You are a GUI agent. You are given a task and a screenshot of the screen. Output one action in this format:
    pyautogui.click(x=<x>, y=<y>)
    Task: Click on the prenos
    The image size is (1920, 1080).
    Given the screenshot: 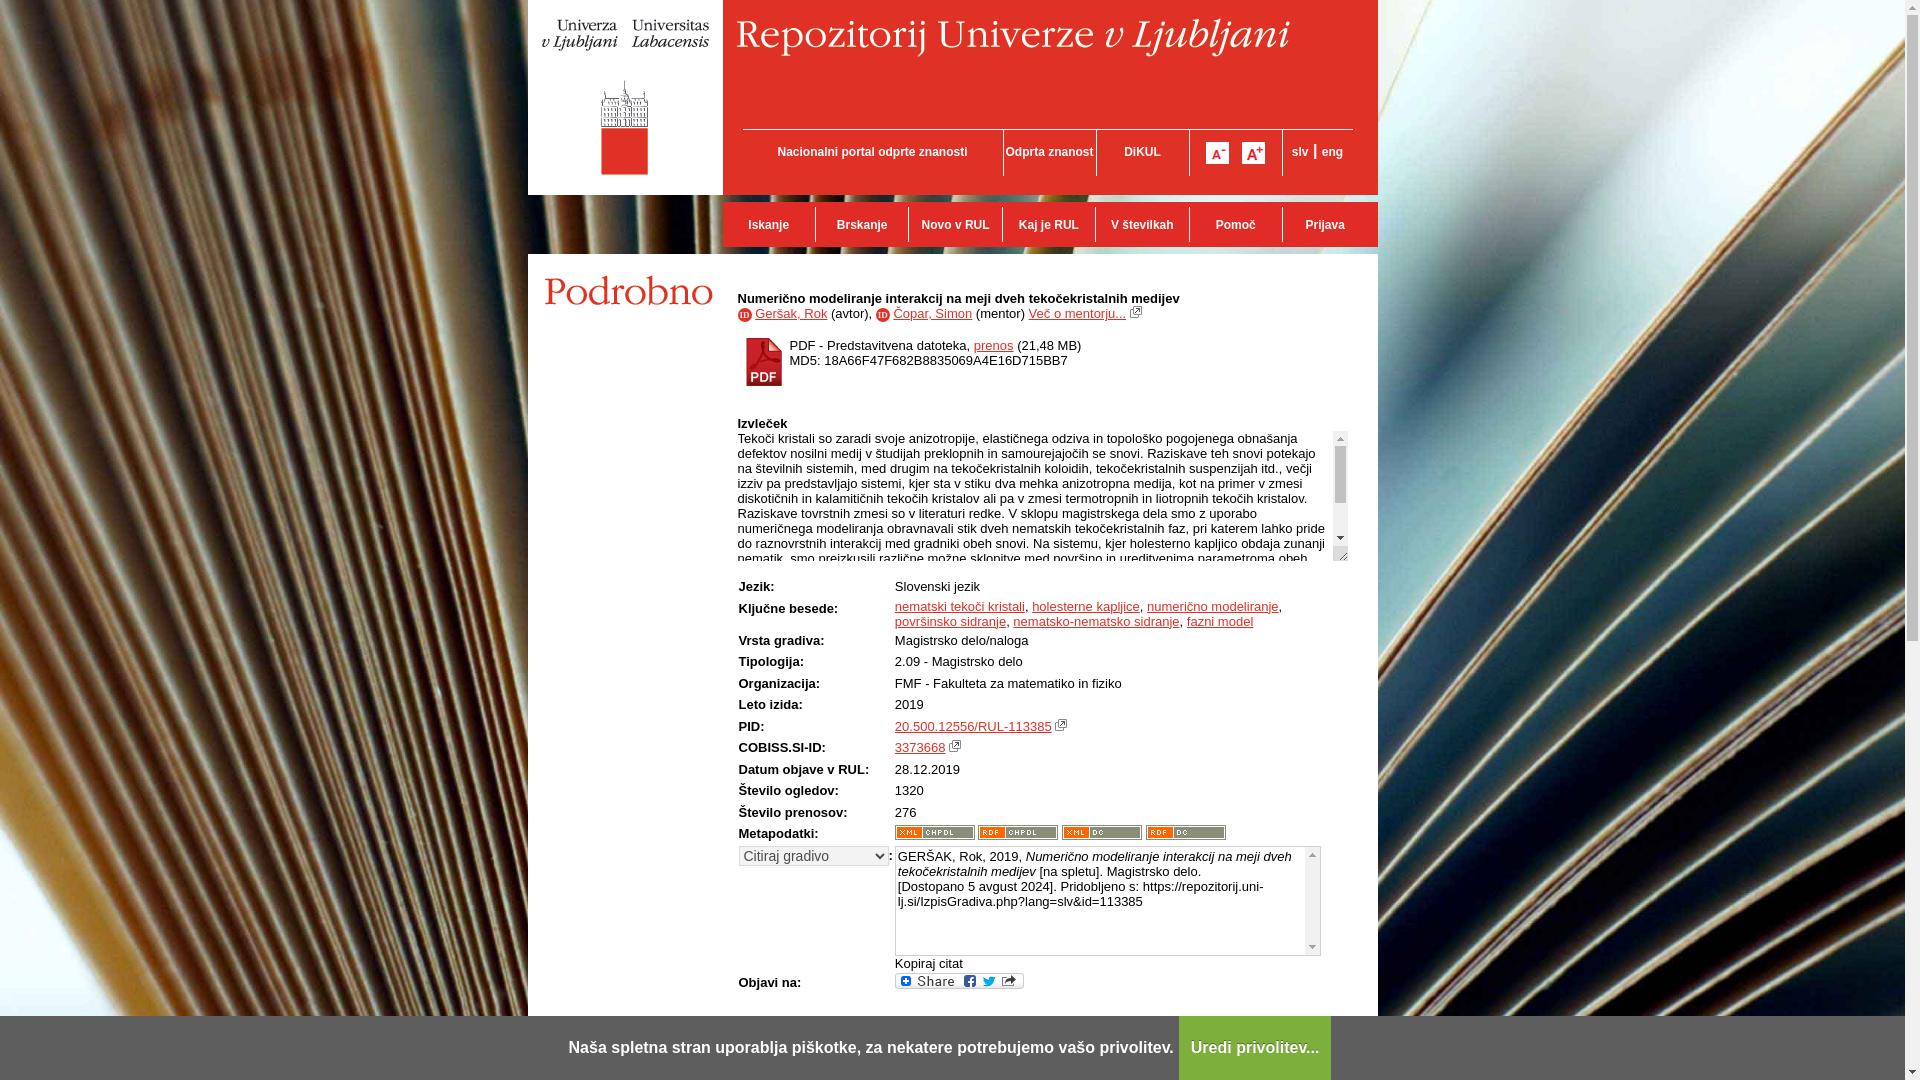 What is the action you would take?
    pyautogui.click(x=993, y=346)
    